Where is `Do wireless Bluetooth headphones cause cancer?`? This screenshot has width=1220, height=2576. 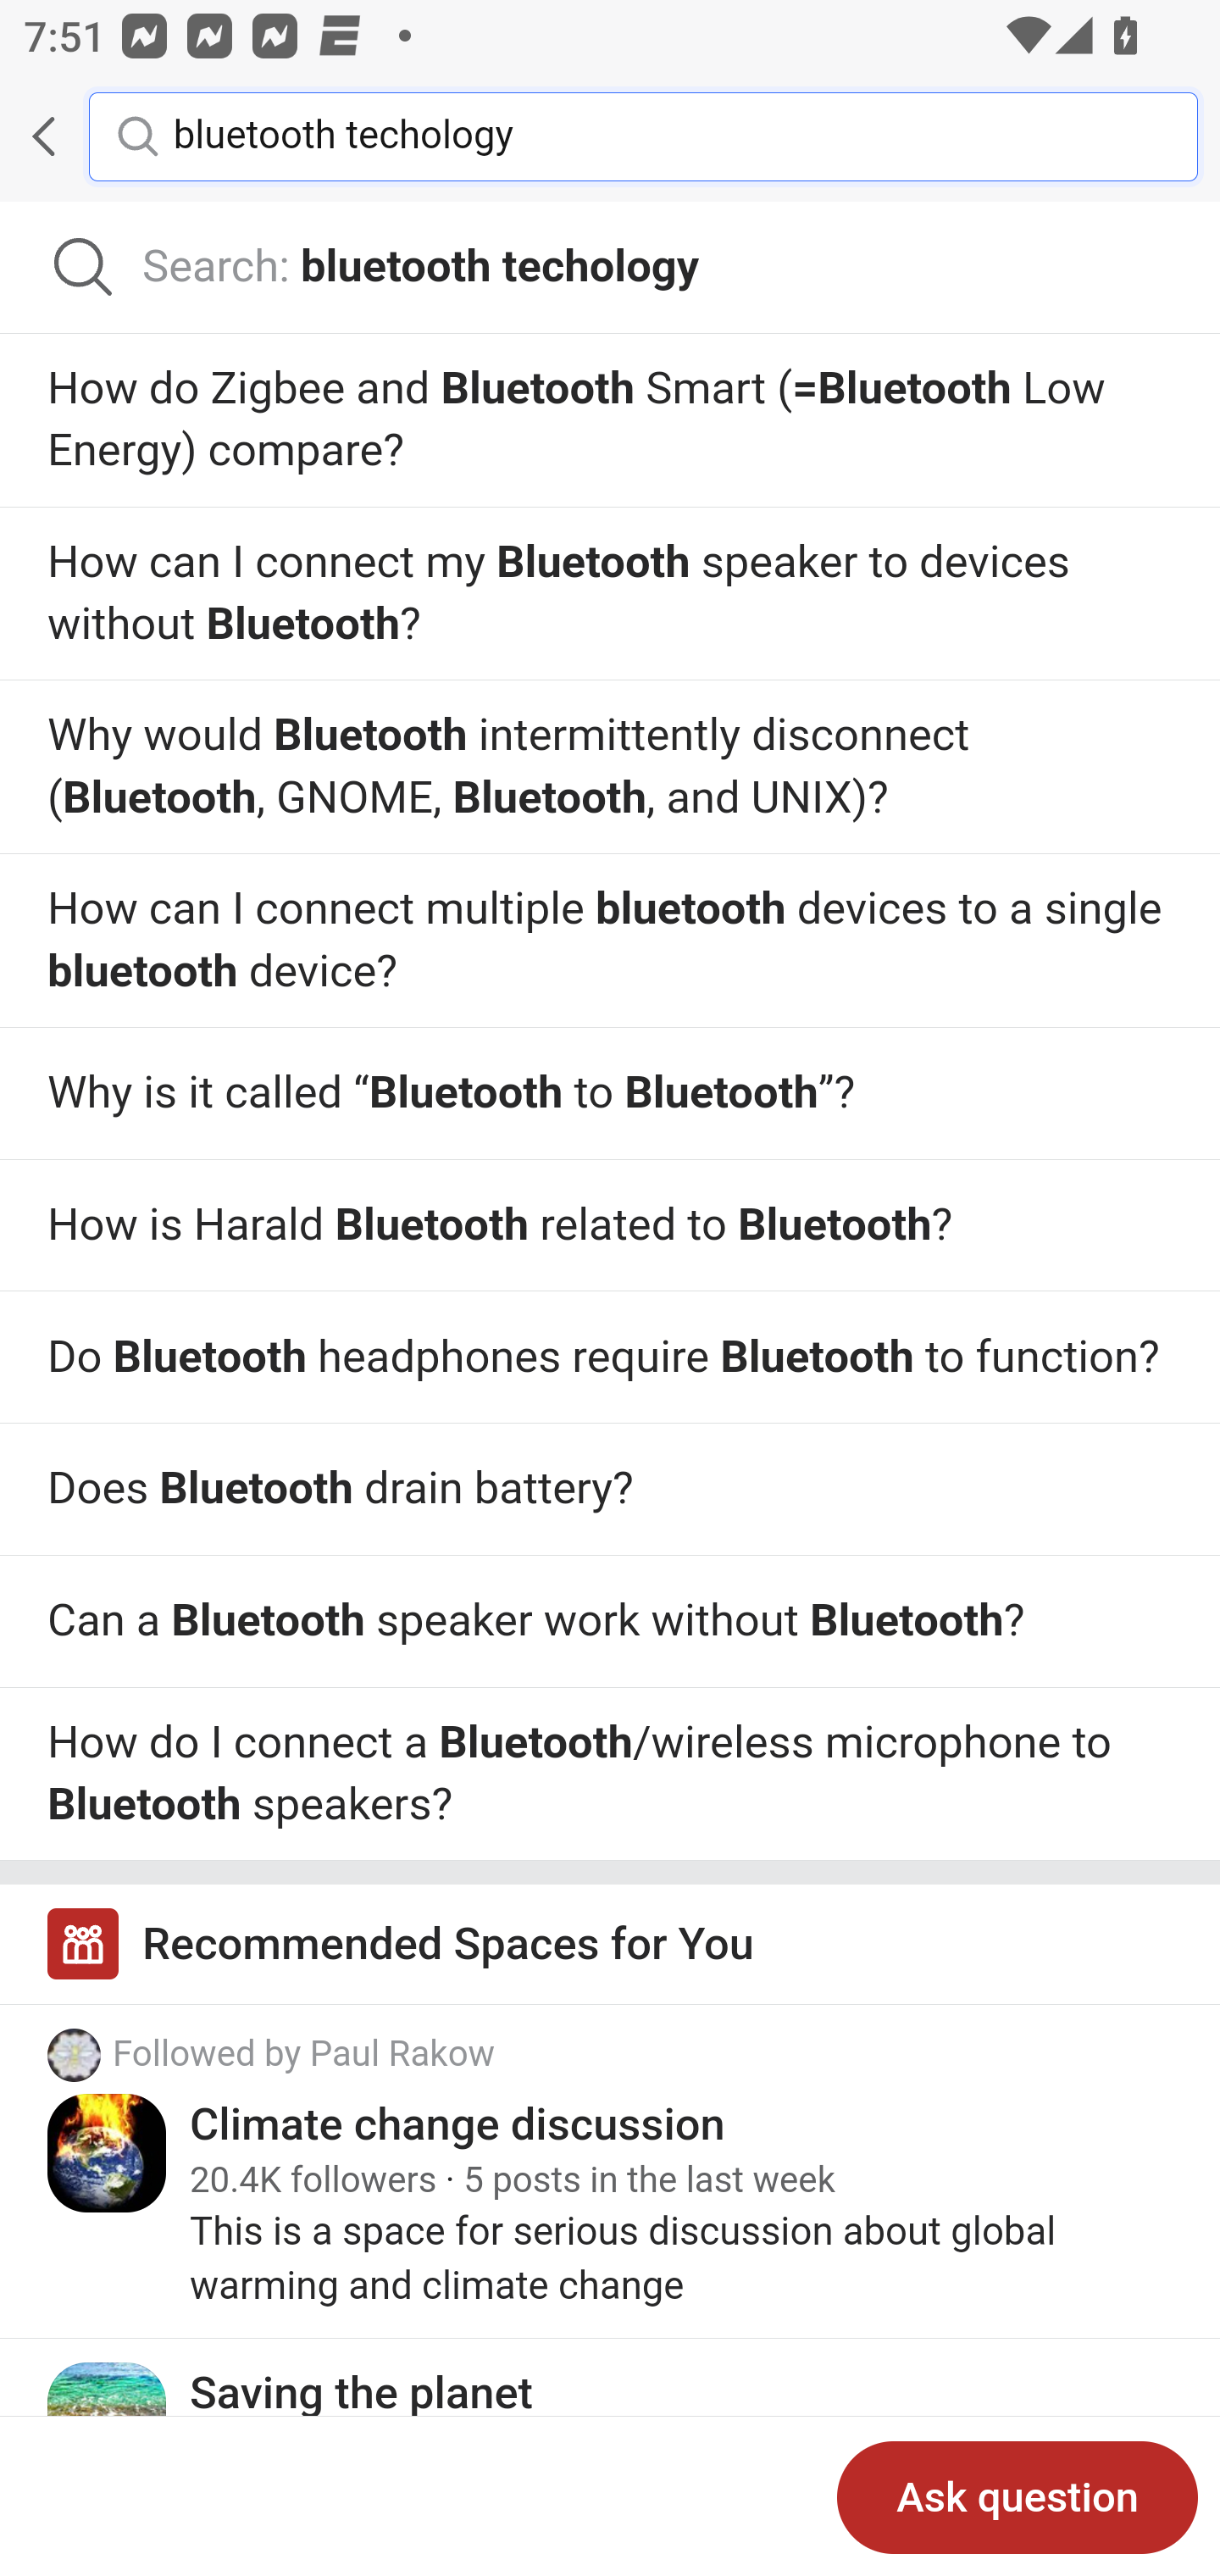 Do wireless Bluetooth headphones cause cancer? is located at coordinates (610, 941).